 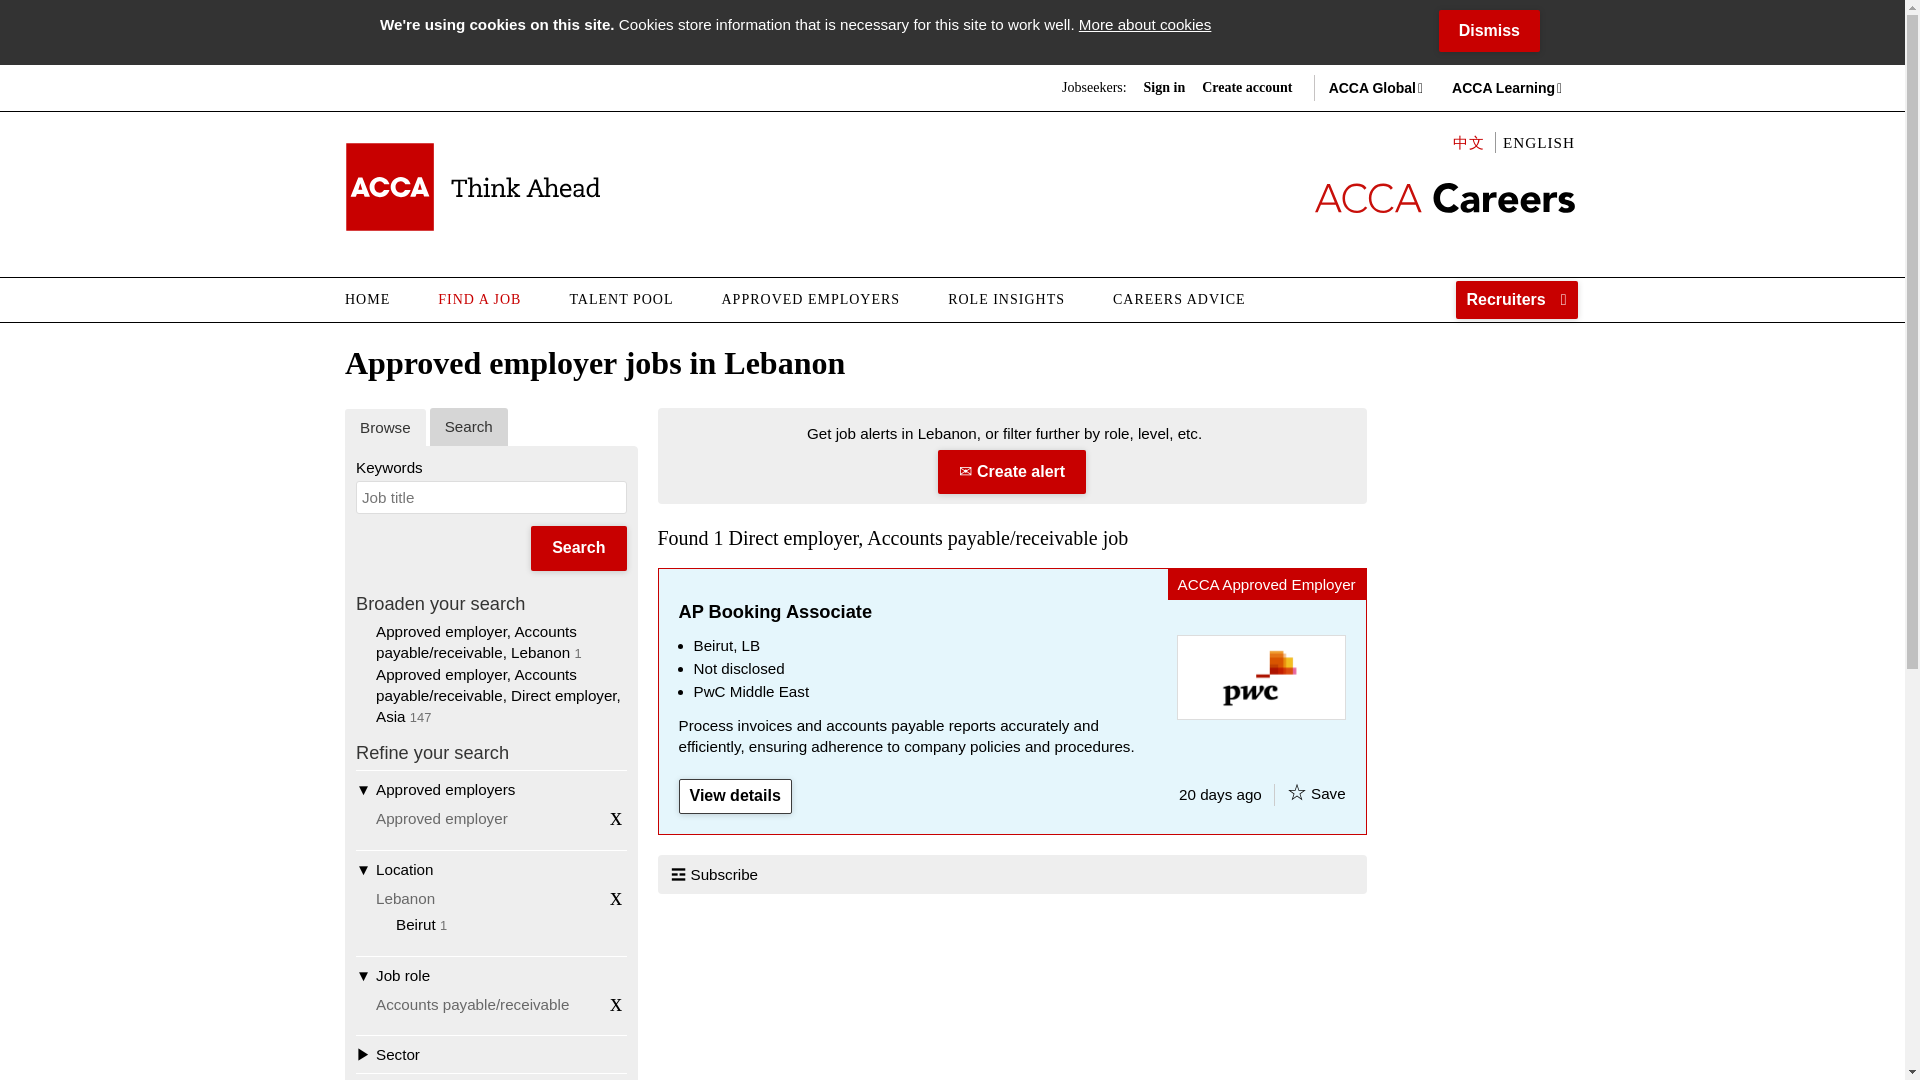 What do you see at coordinates (480, 299) in the screenshot?
I see `FIND A JOB` at bounding box center [480, 299].